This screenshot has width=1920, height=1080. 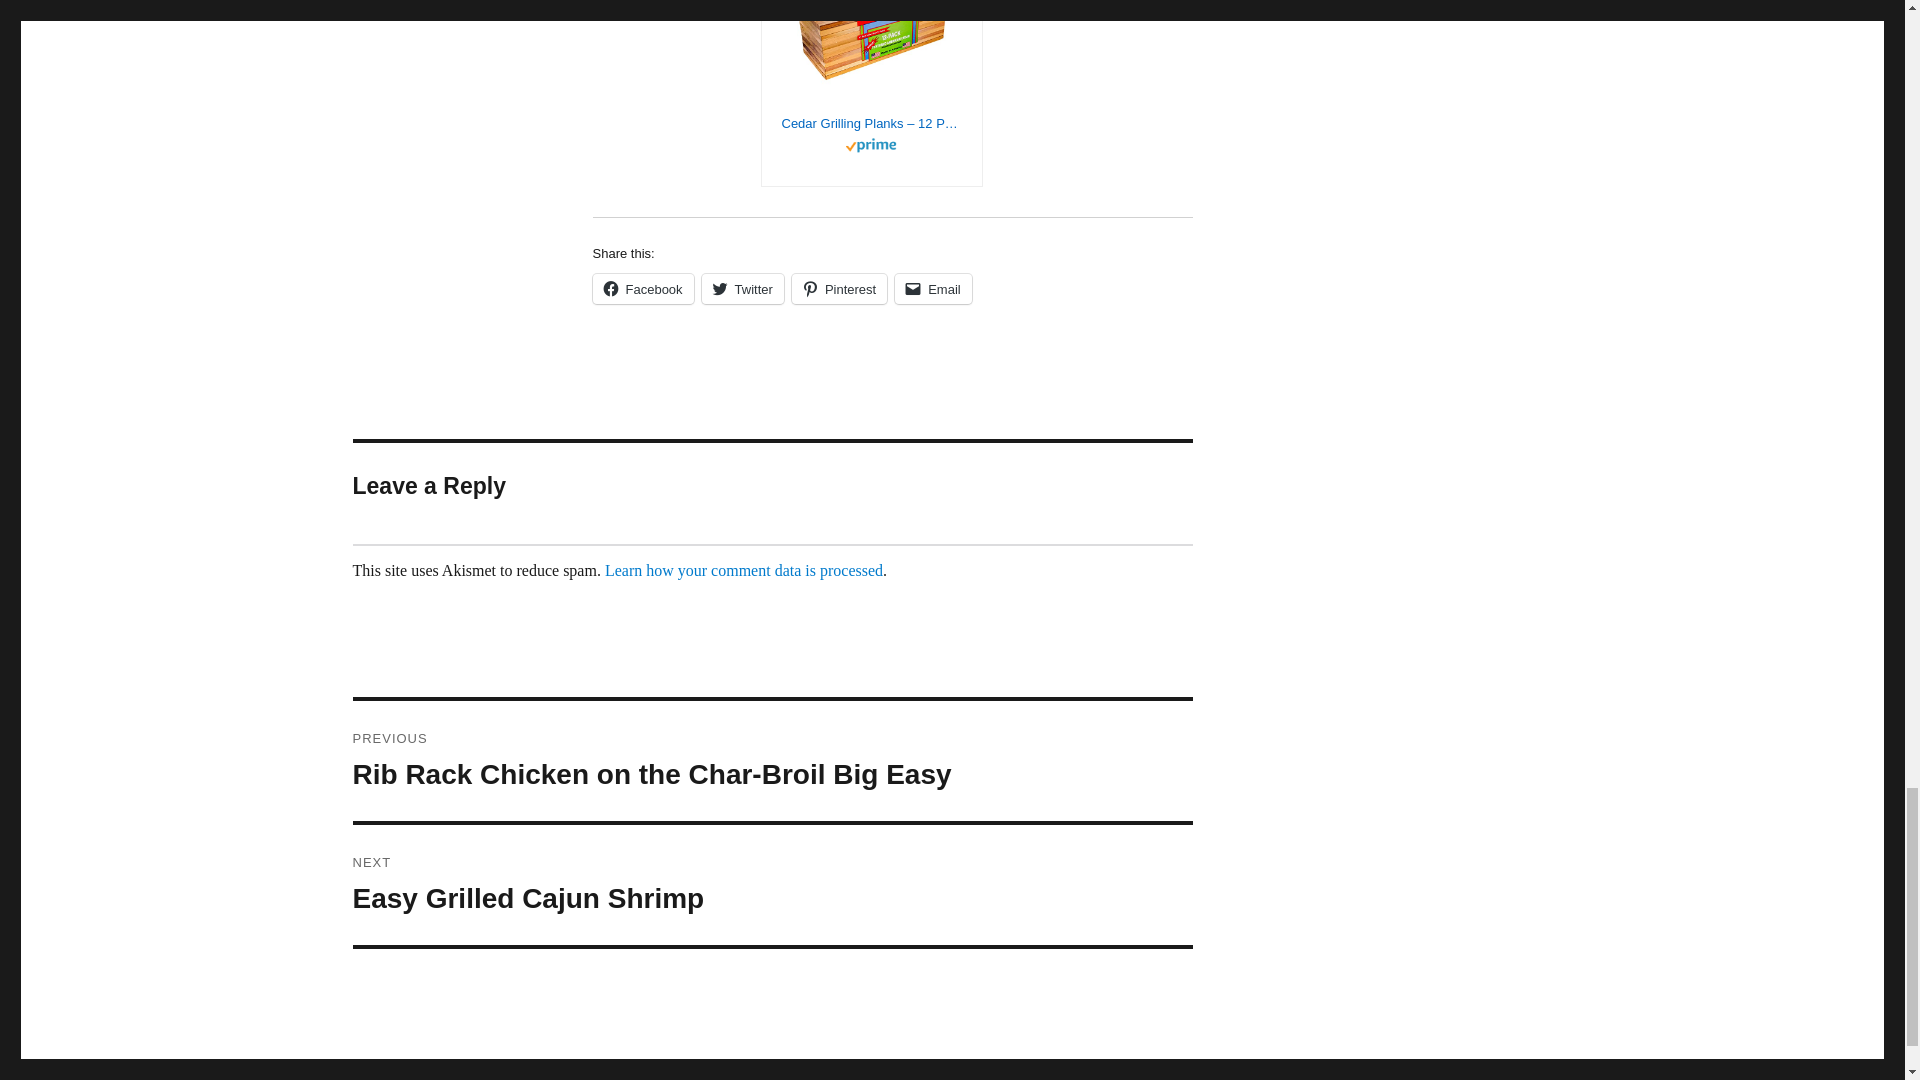 What do you see at coordinates (642, 288) in the screenshot?
I see `Click to share on Facebook` at bounding box center [642, 288].